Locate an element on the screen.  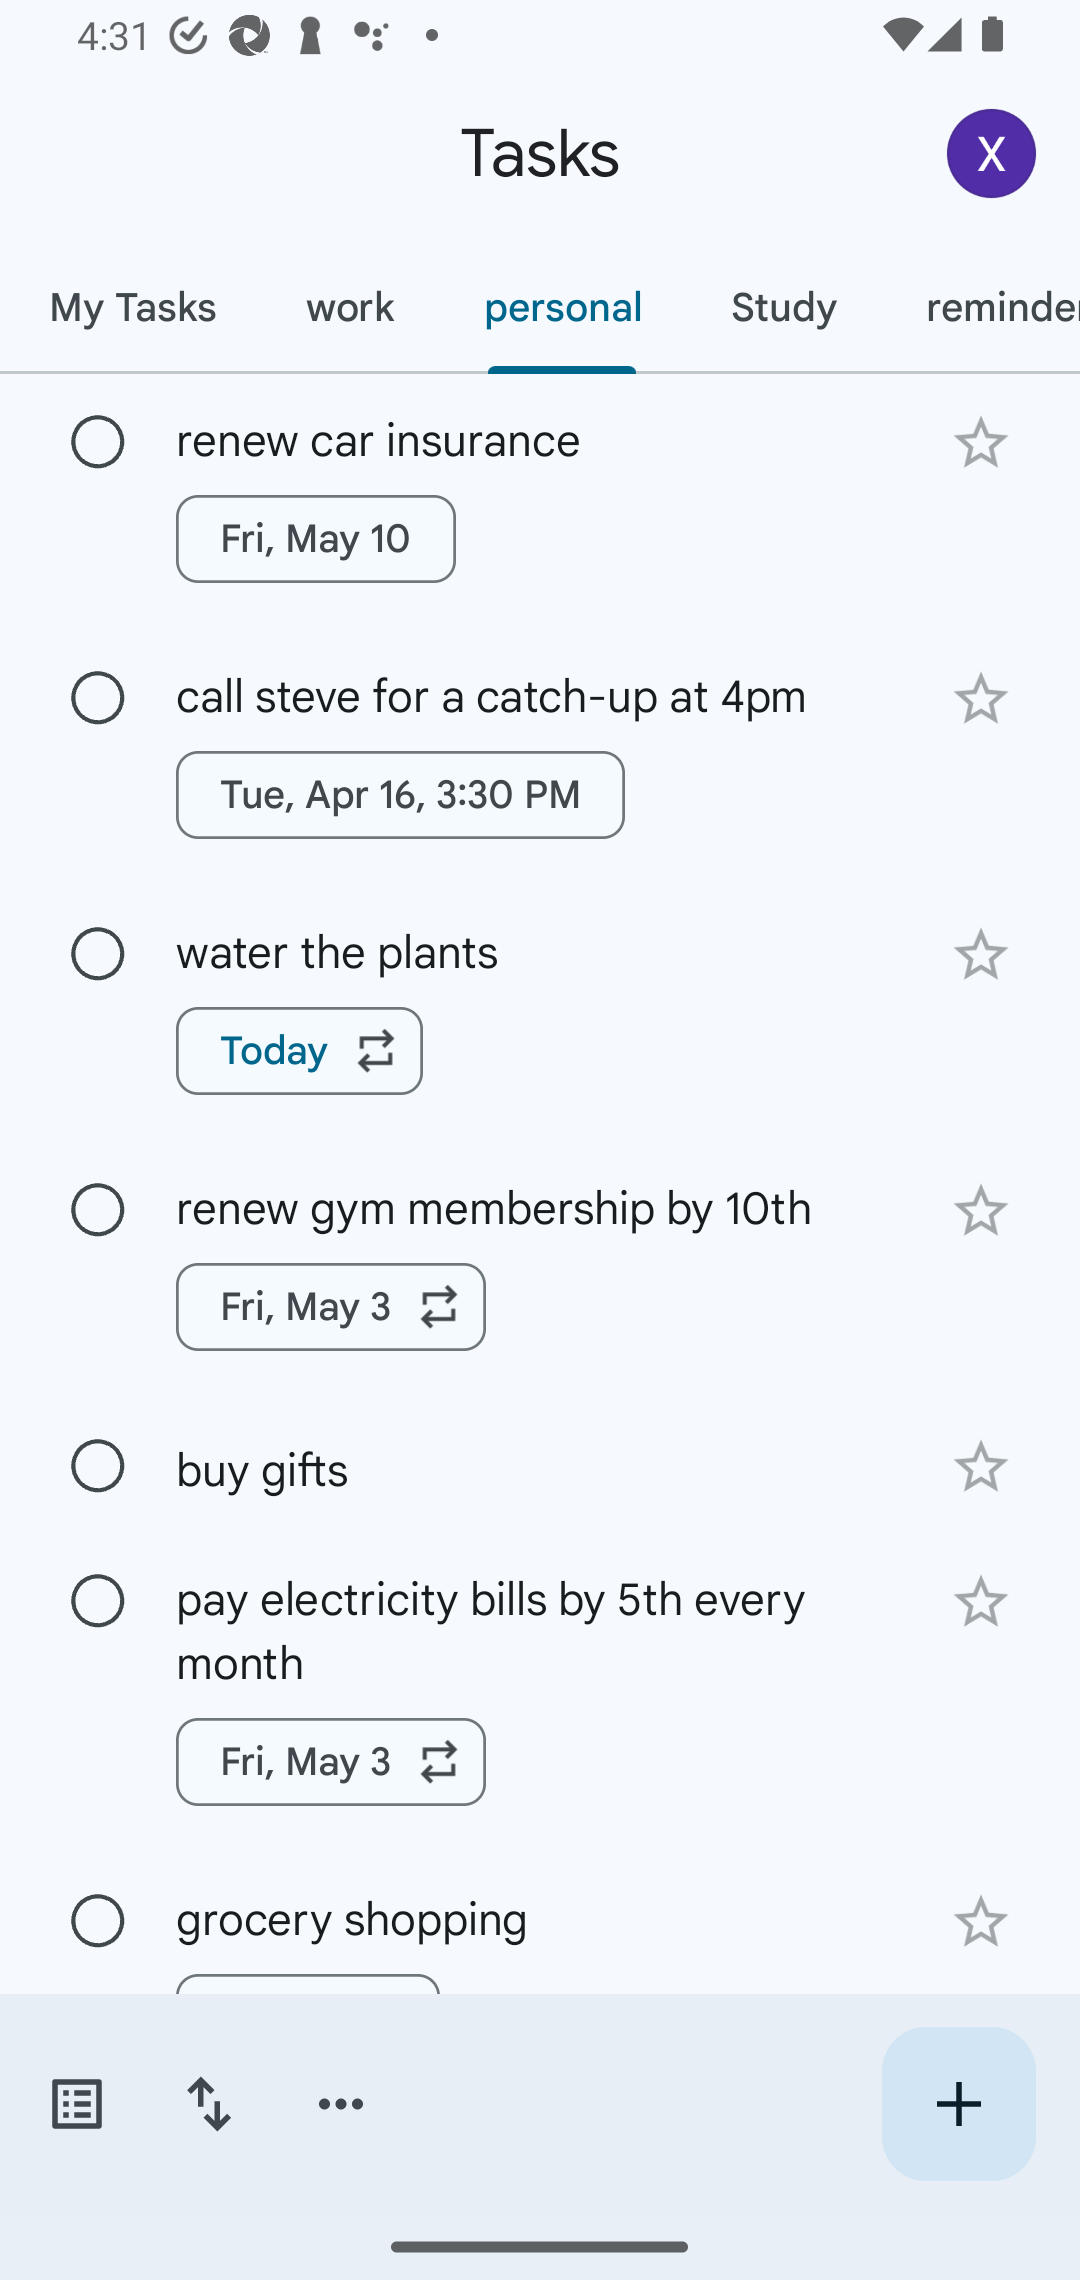
Mark as complete is located at coordinates (98, 1601).